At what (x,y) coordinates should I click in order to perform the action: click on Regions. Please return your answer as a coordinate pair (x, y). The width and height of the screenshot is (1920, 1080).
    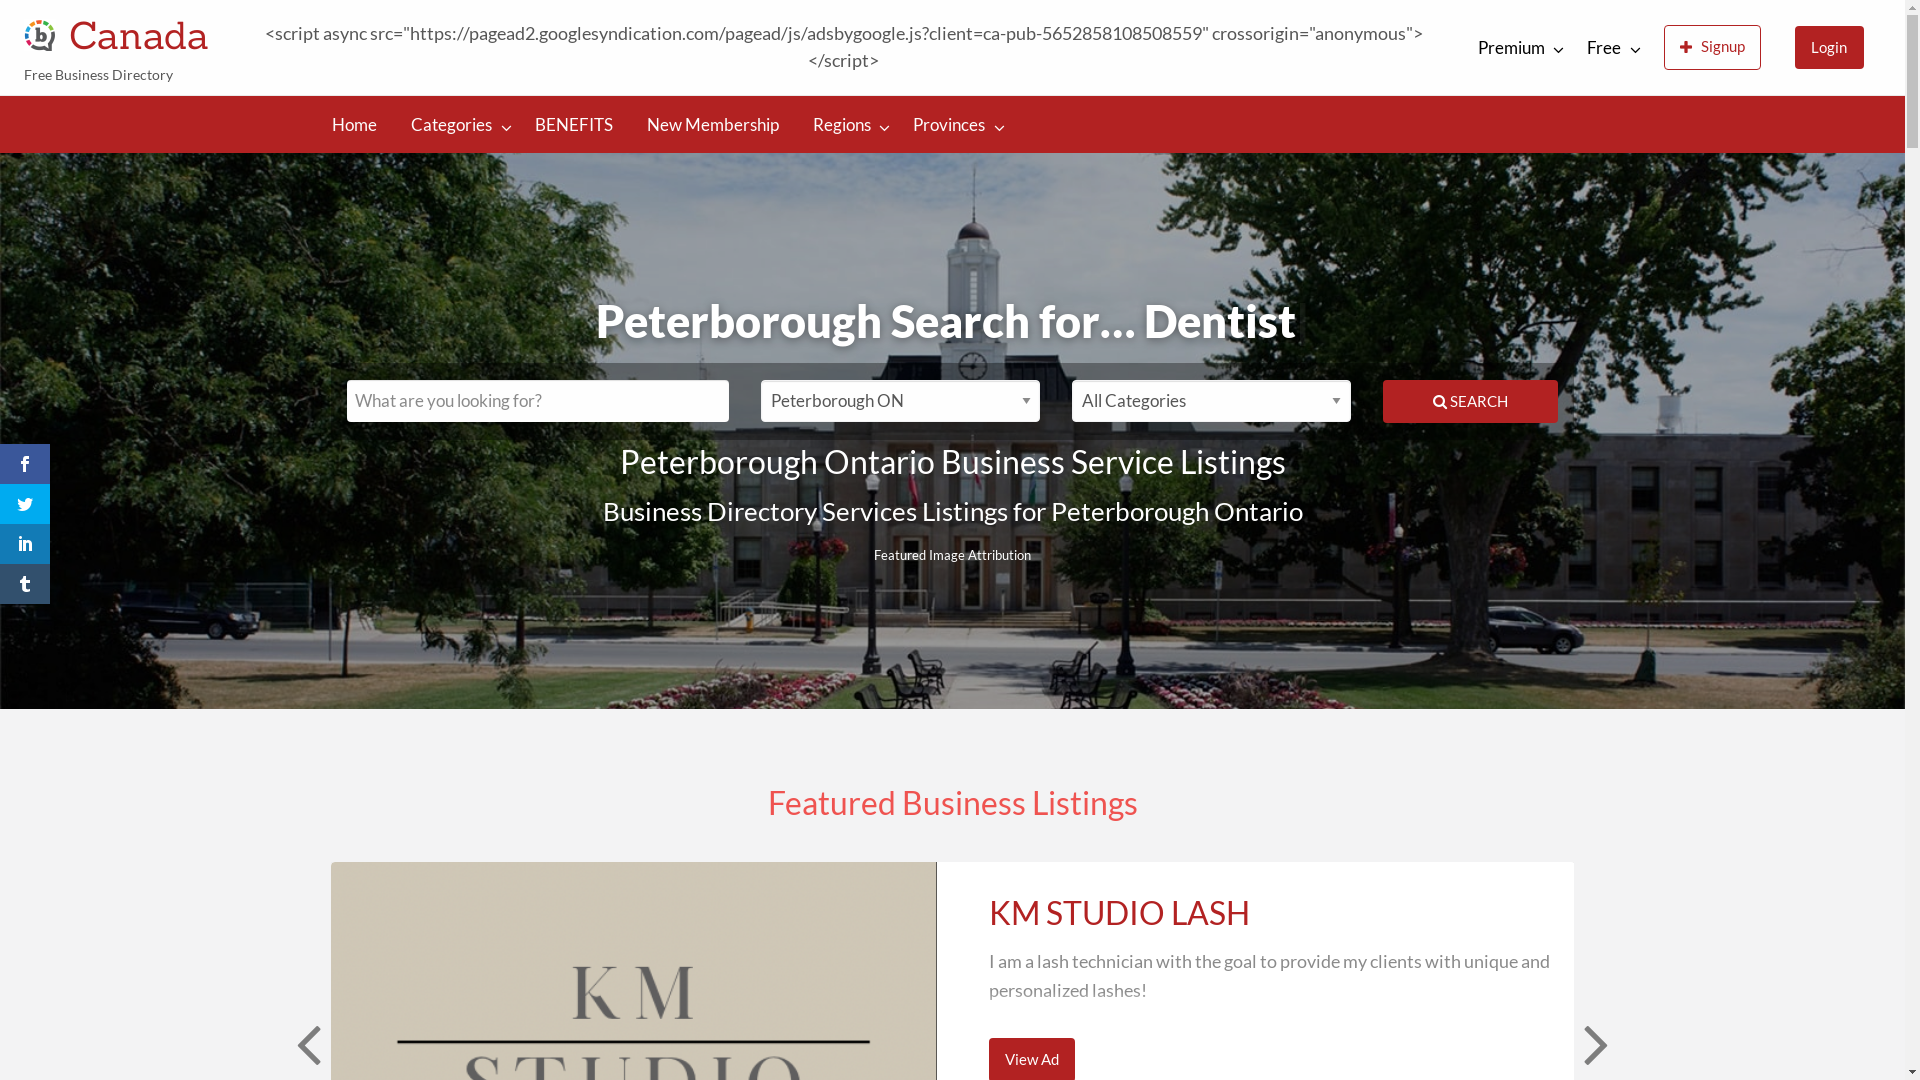
    Looking at the image, I should click on (263, 112).